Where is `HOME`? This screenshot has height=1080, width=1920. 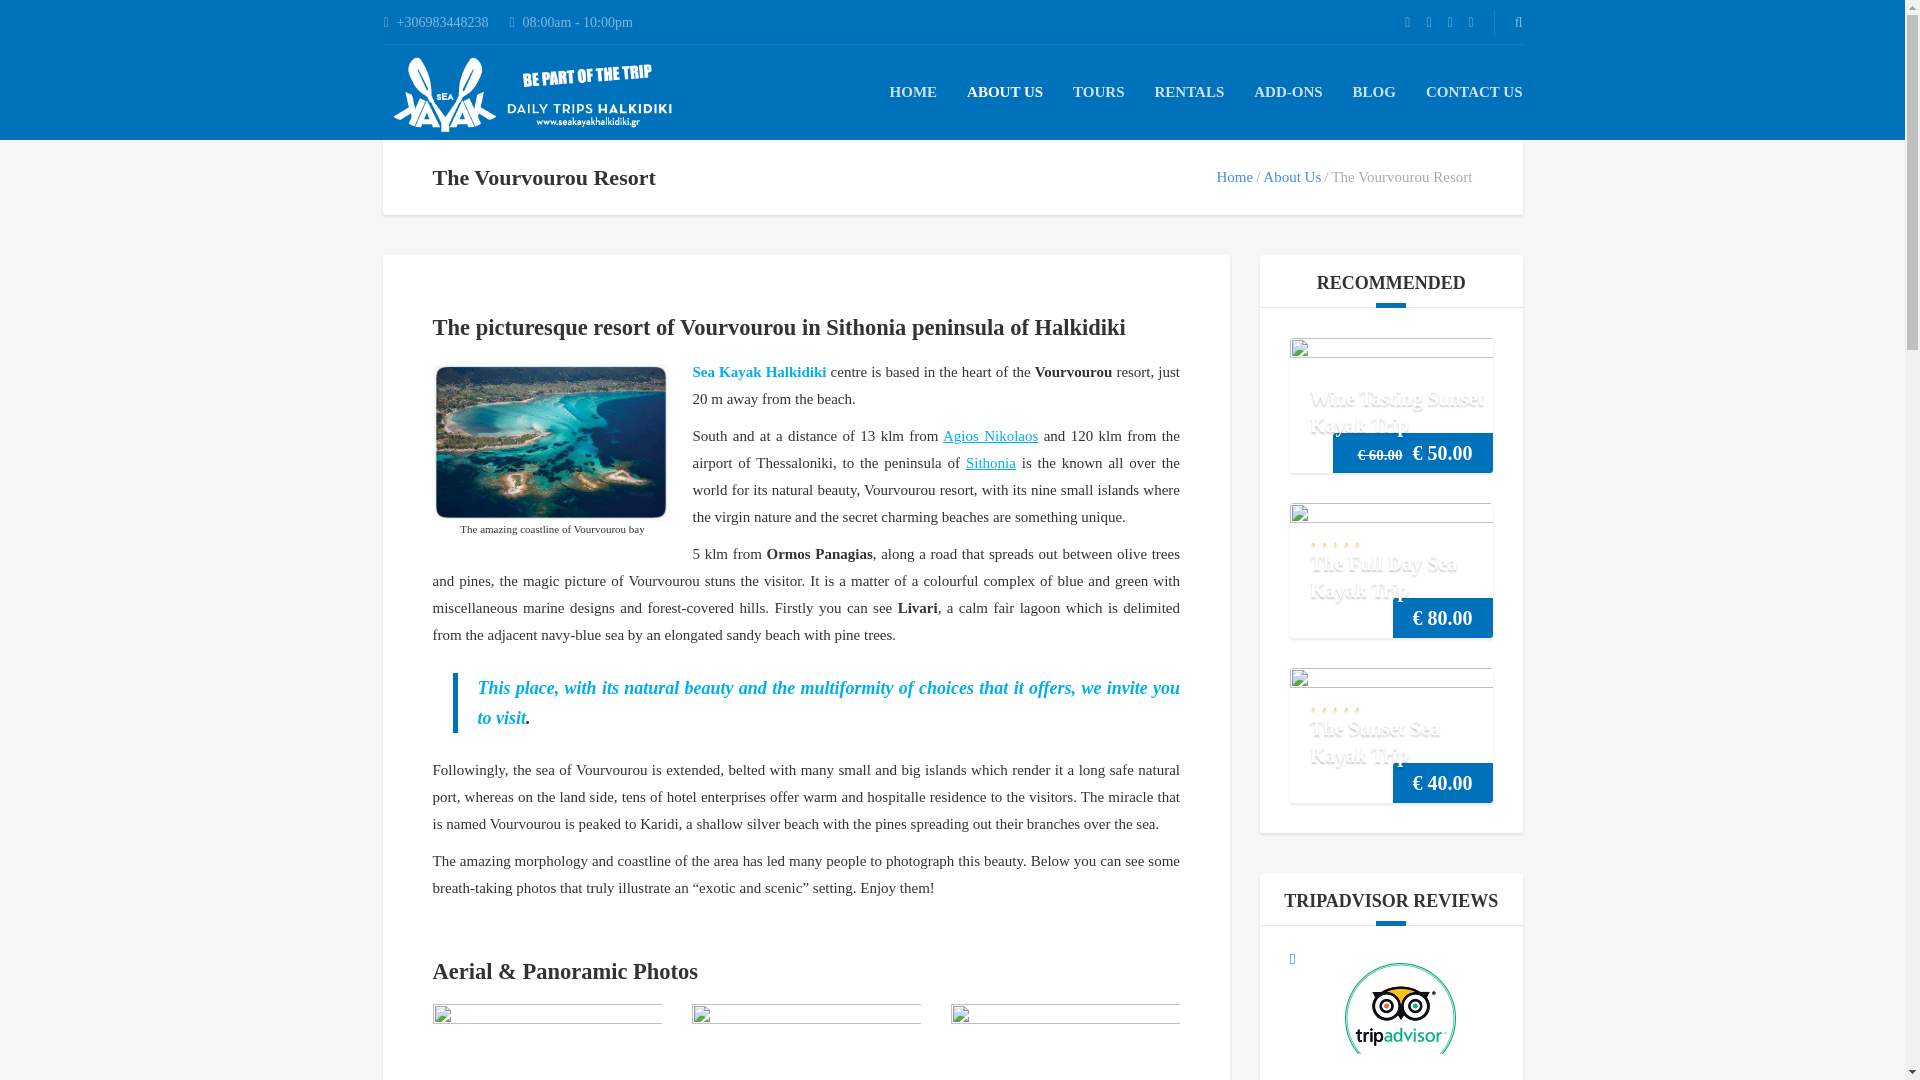 HOME is located at coordinates (914, 92).